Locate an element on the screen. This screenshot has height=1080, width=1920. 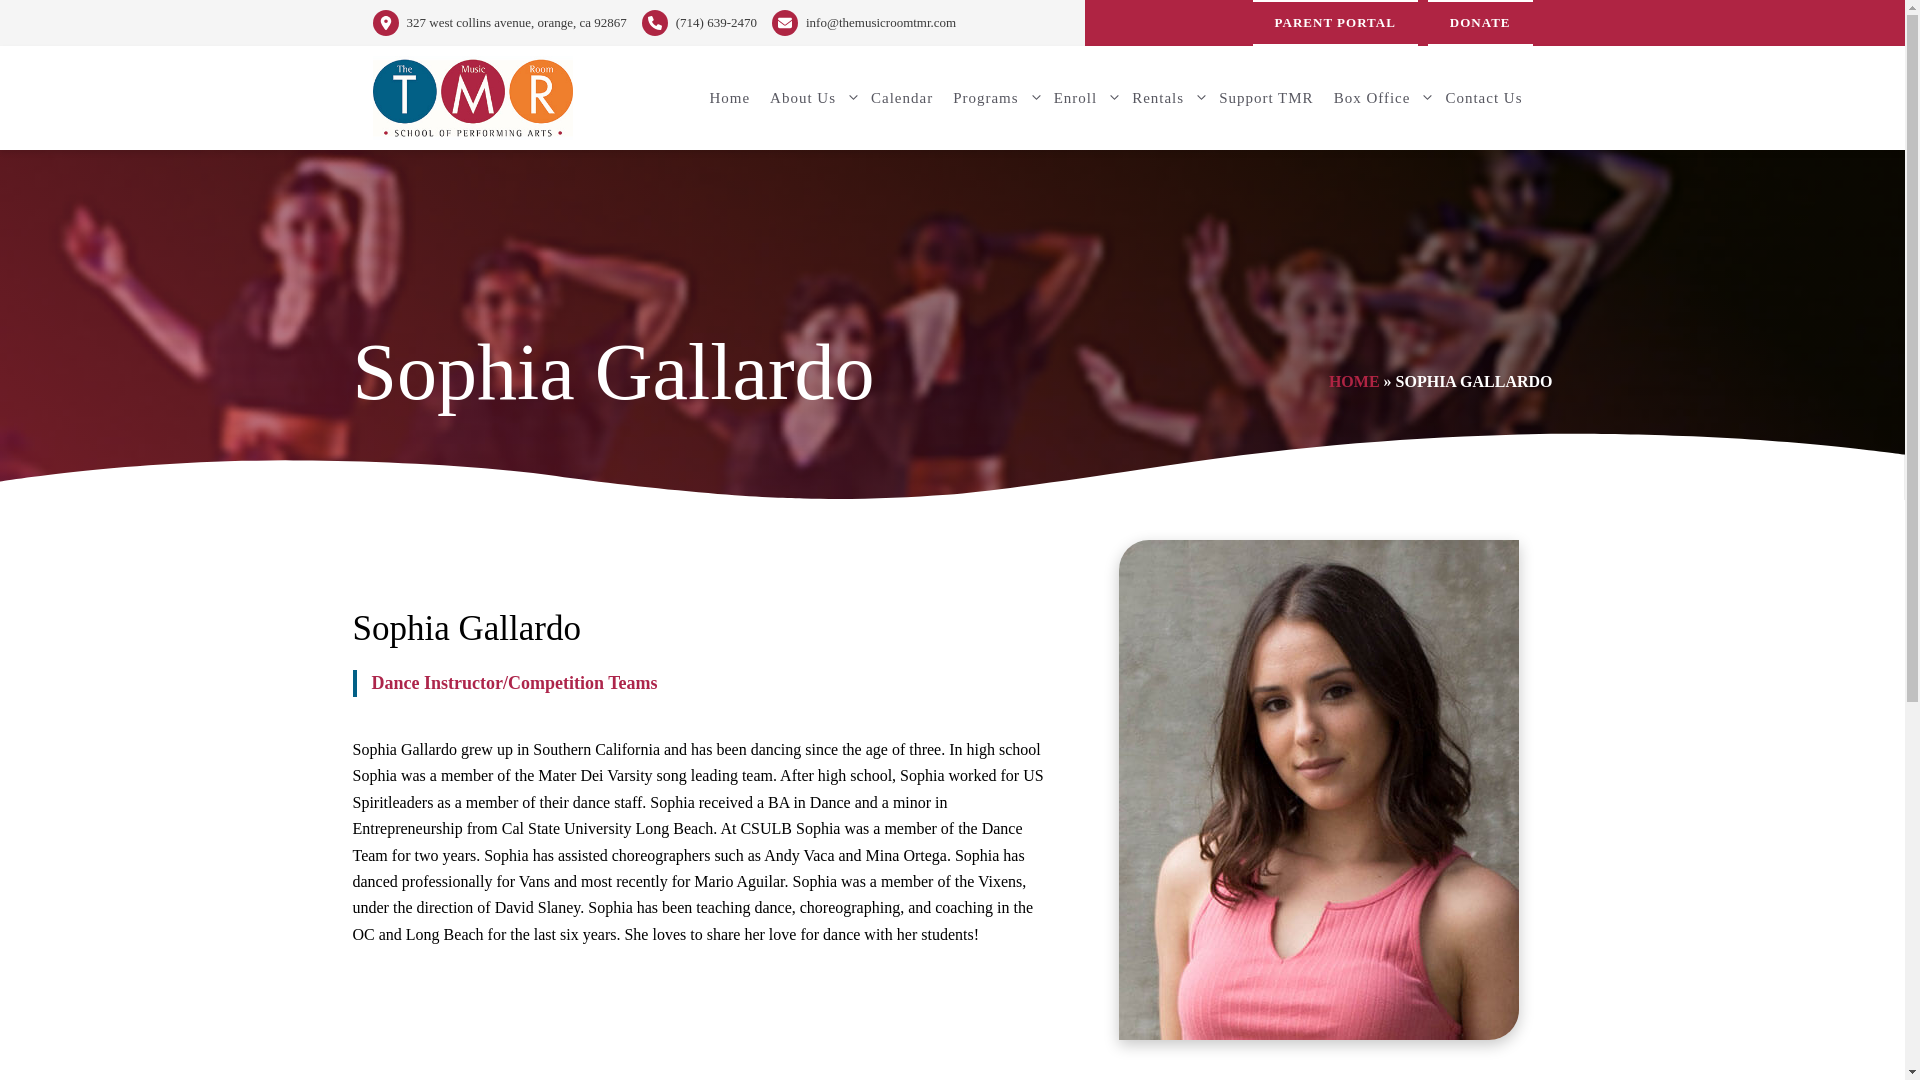
DONATE is located at coordinates (1480, 23).